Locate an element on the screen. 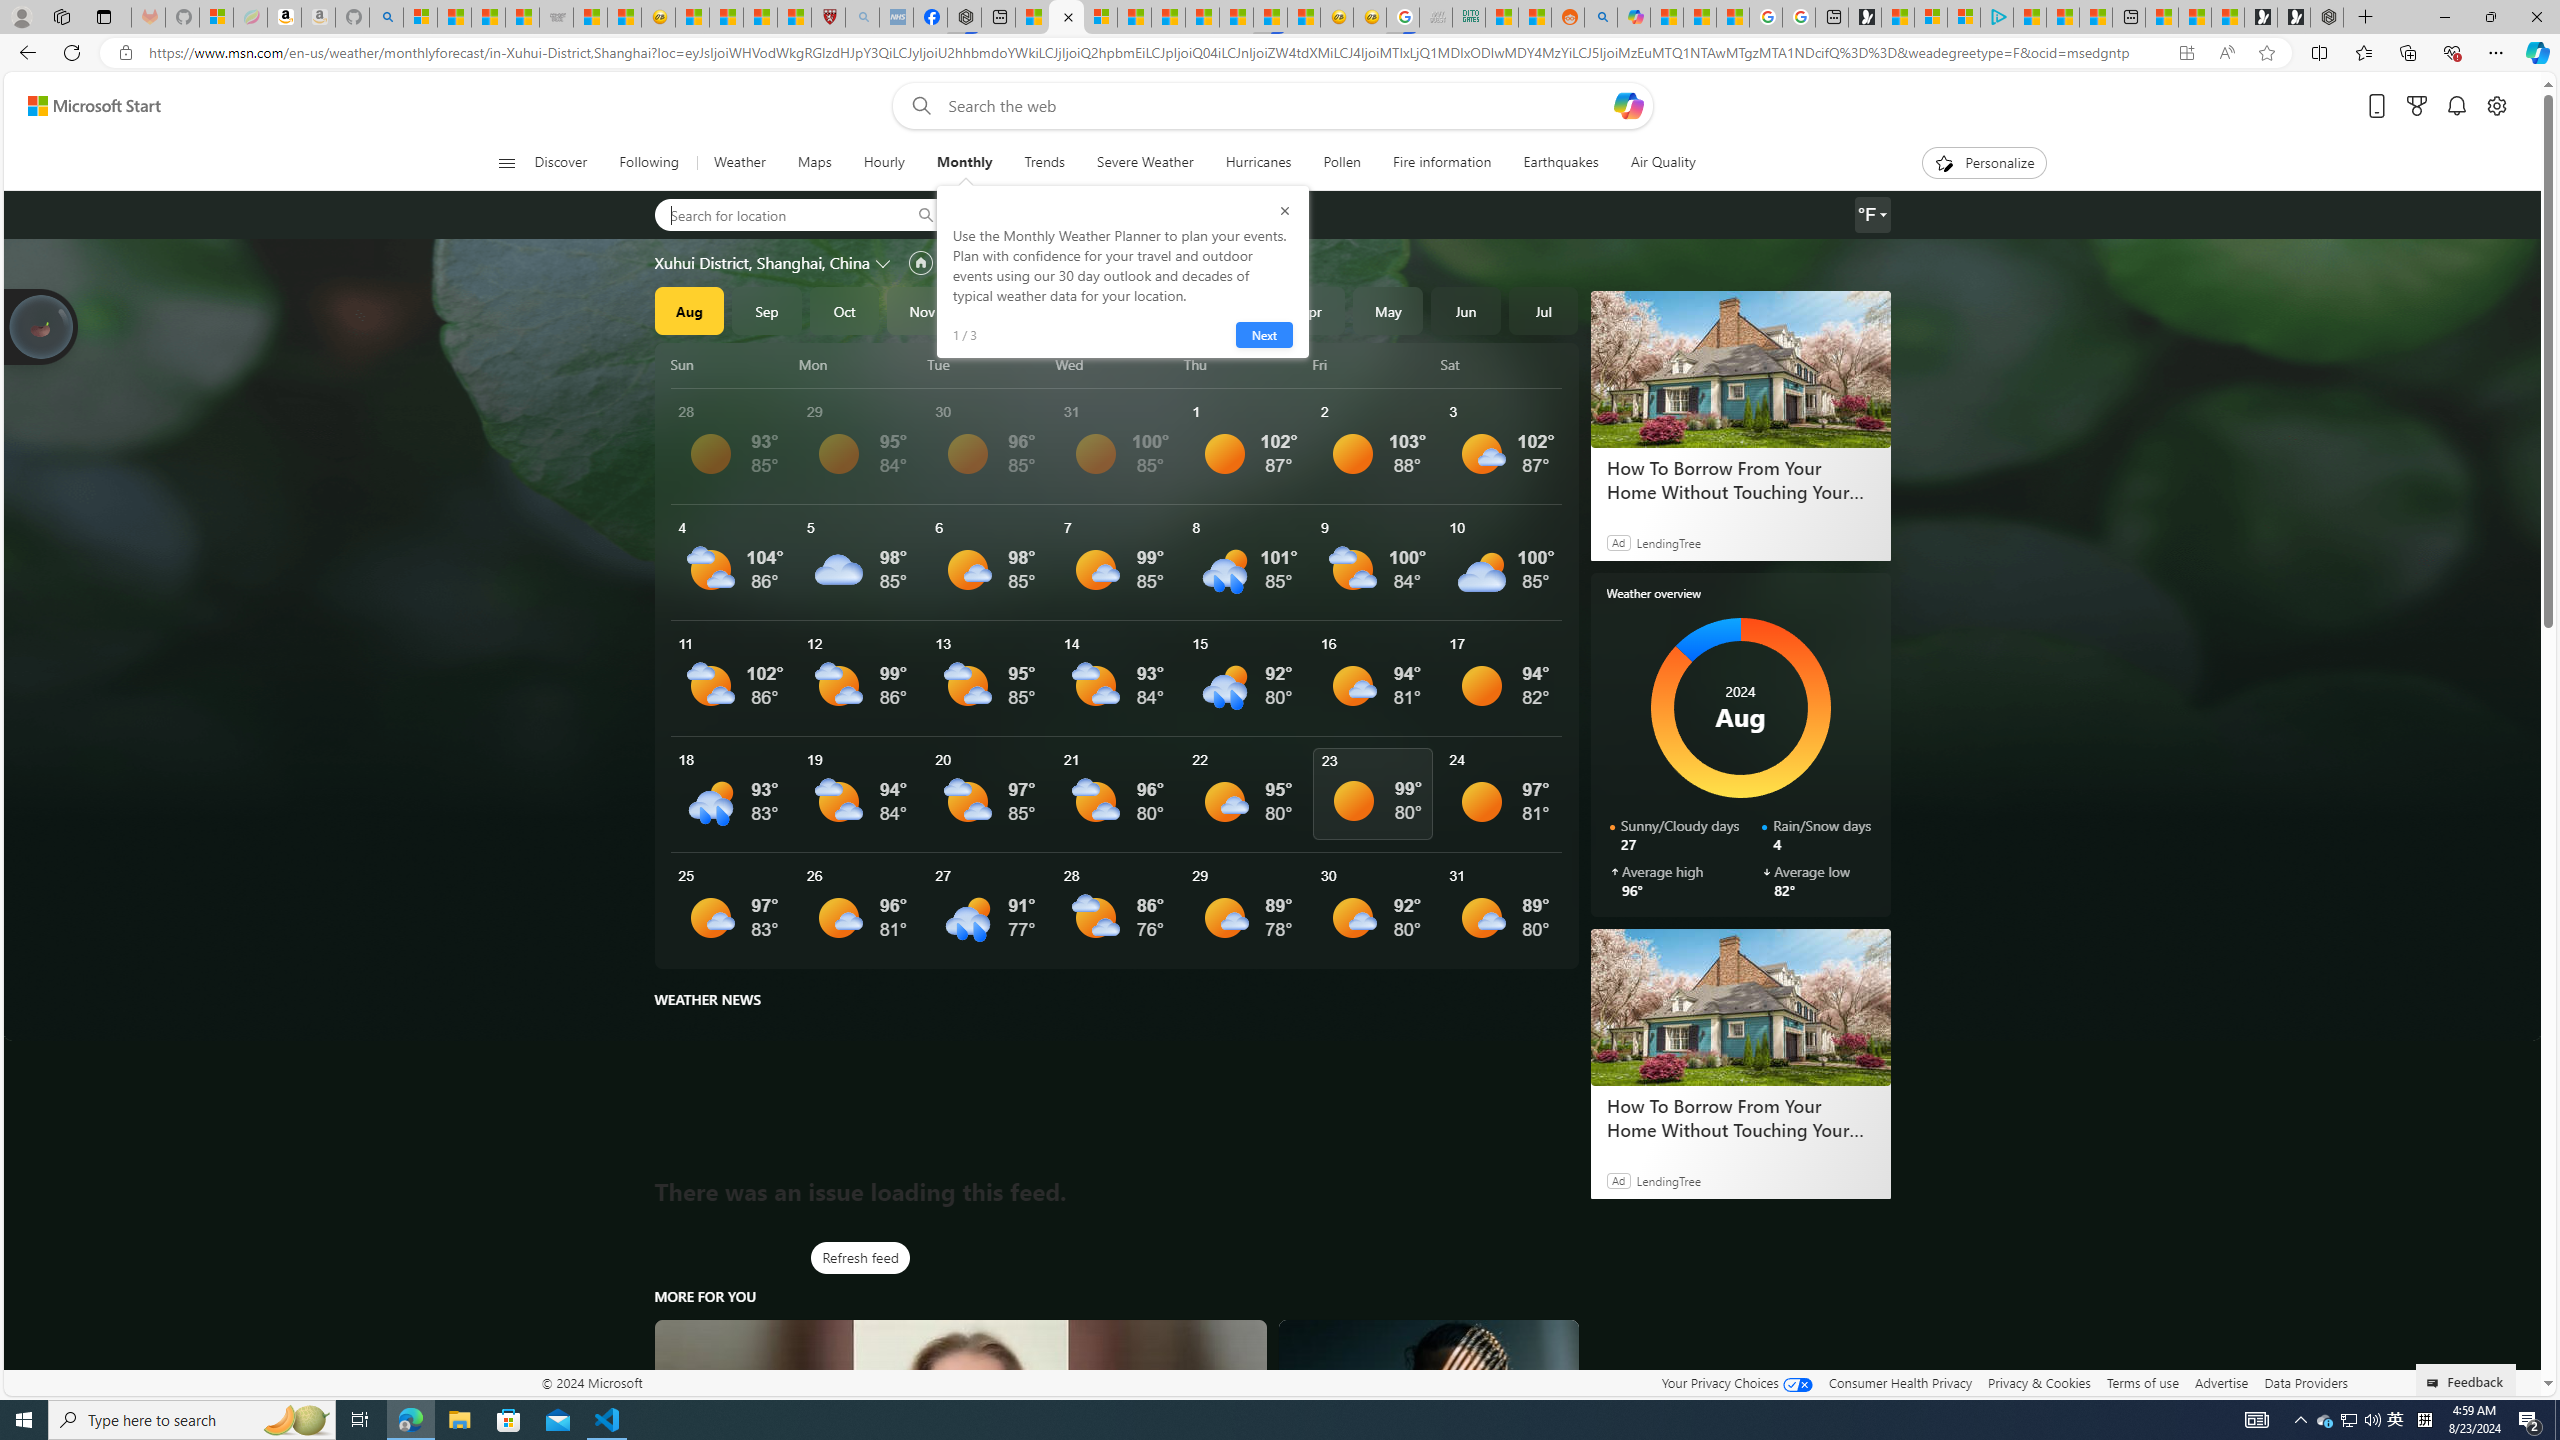  App available. Install Microsoft Start Weather is located at coordinates (2186, 53).